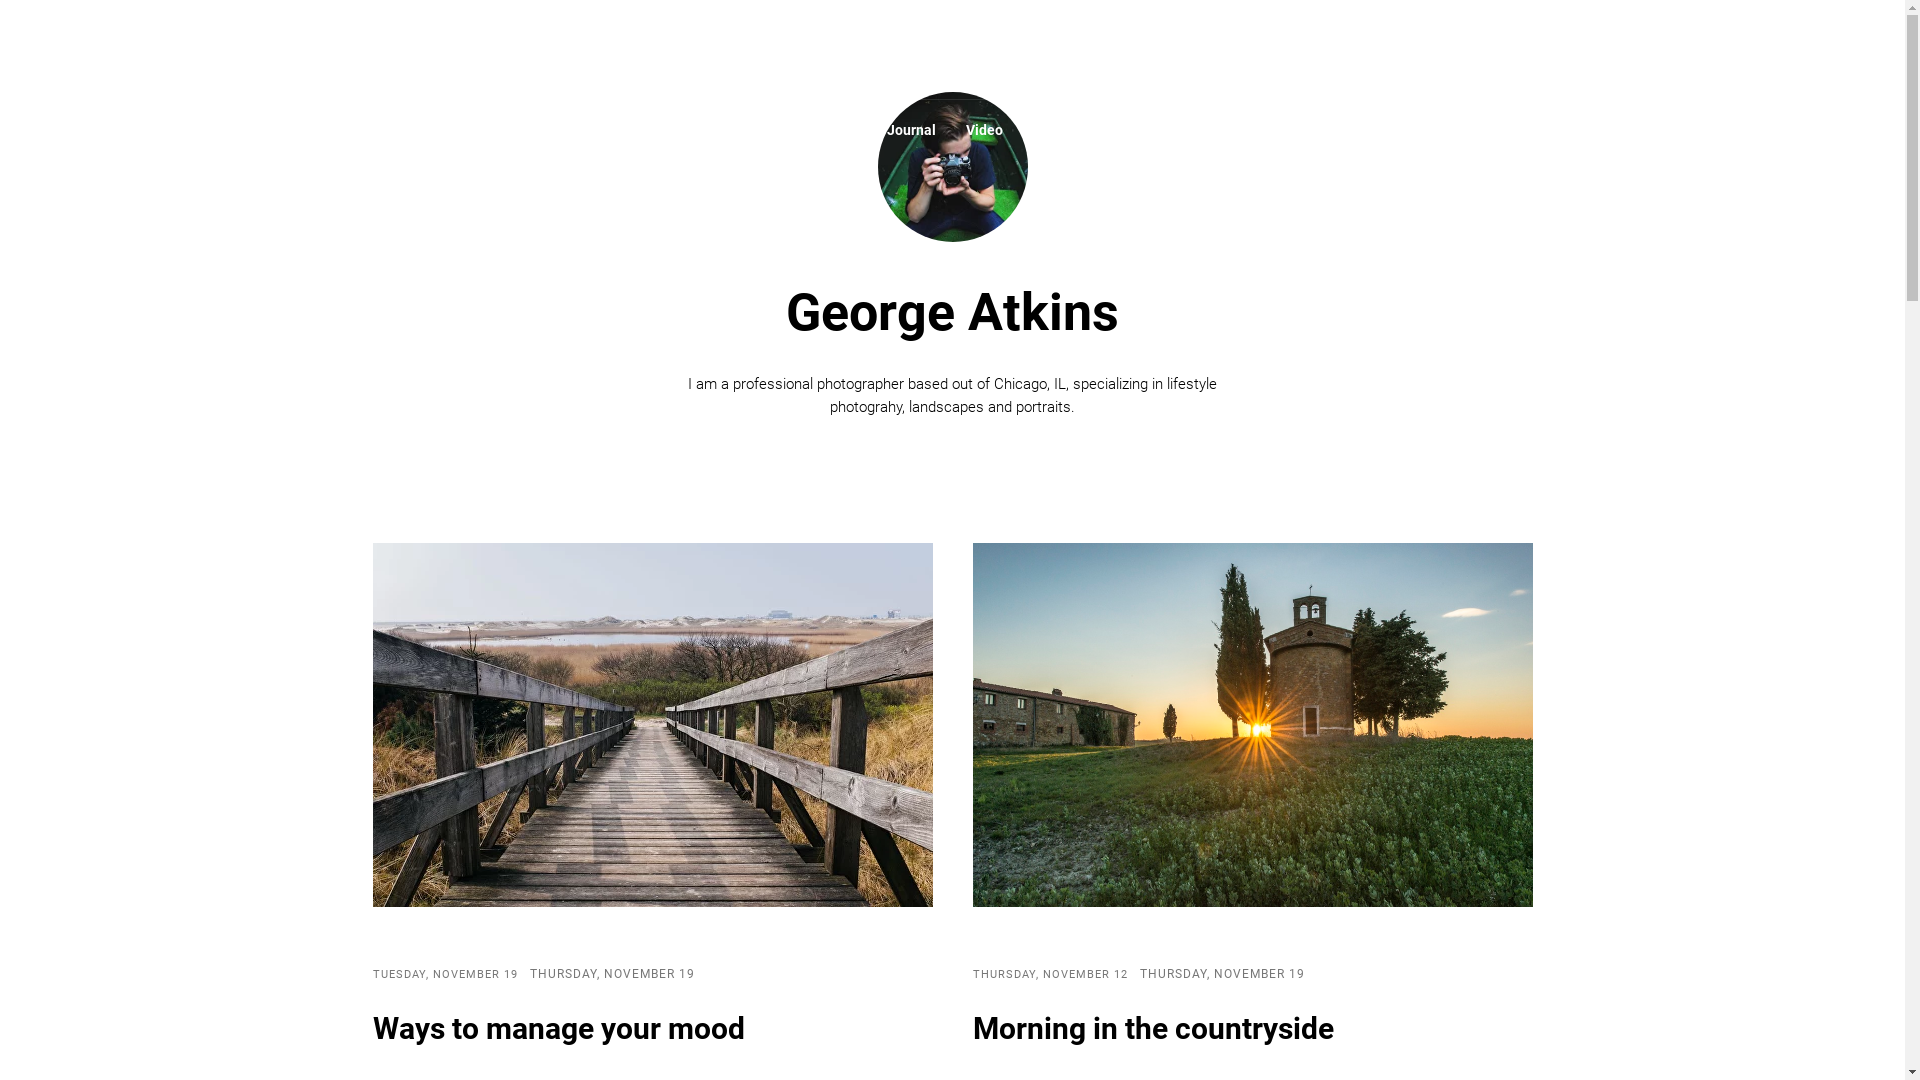 This screenshot has width=1920, height=1080. I want to click on Journal, so click(910, 130).